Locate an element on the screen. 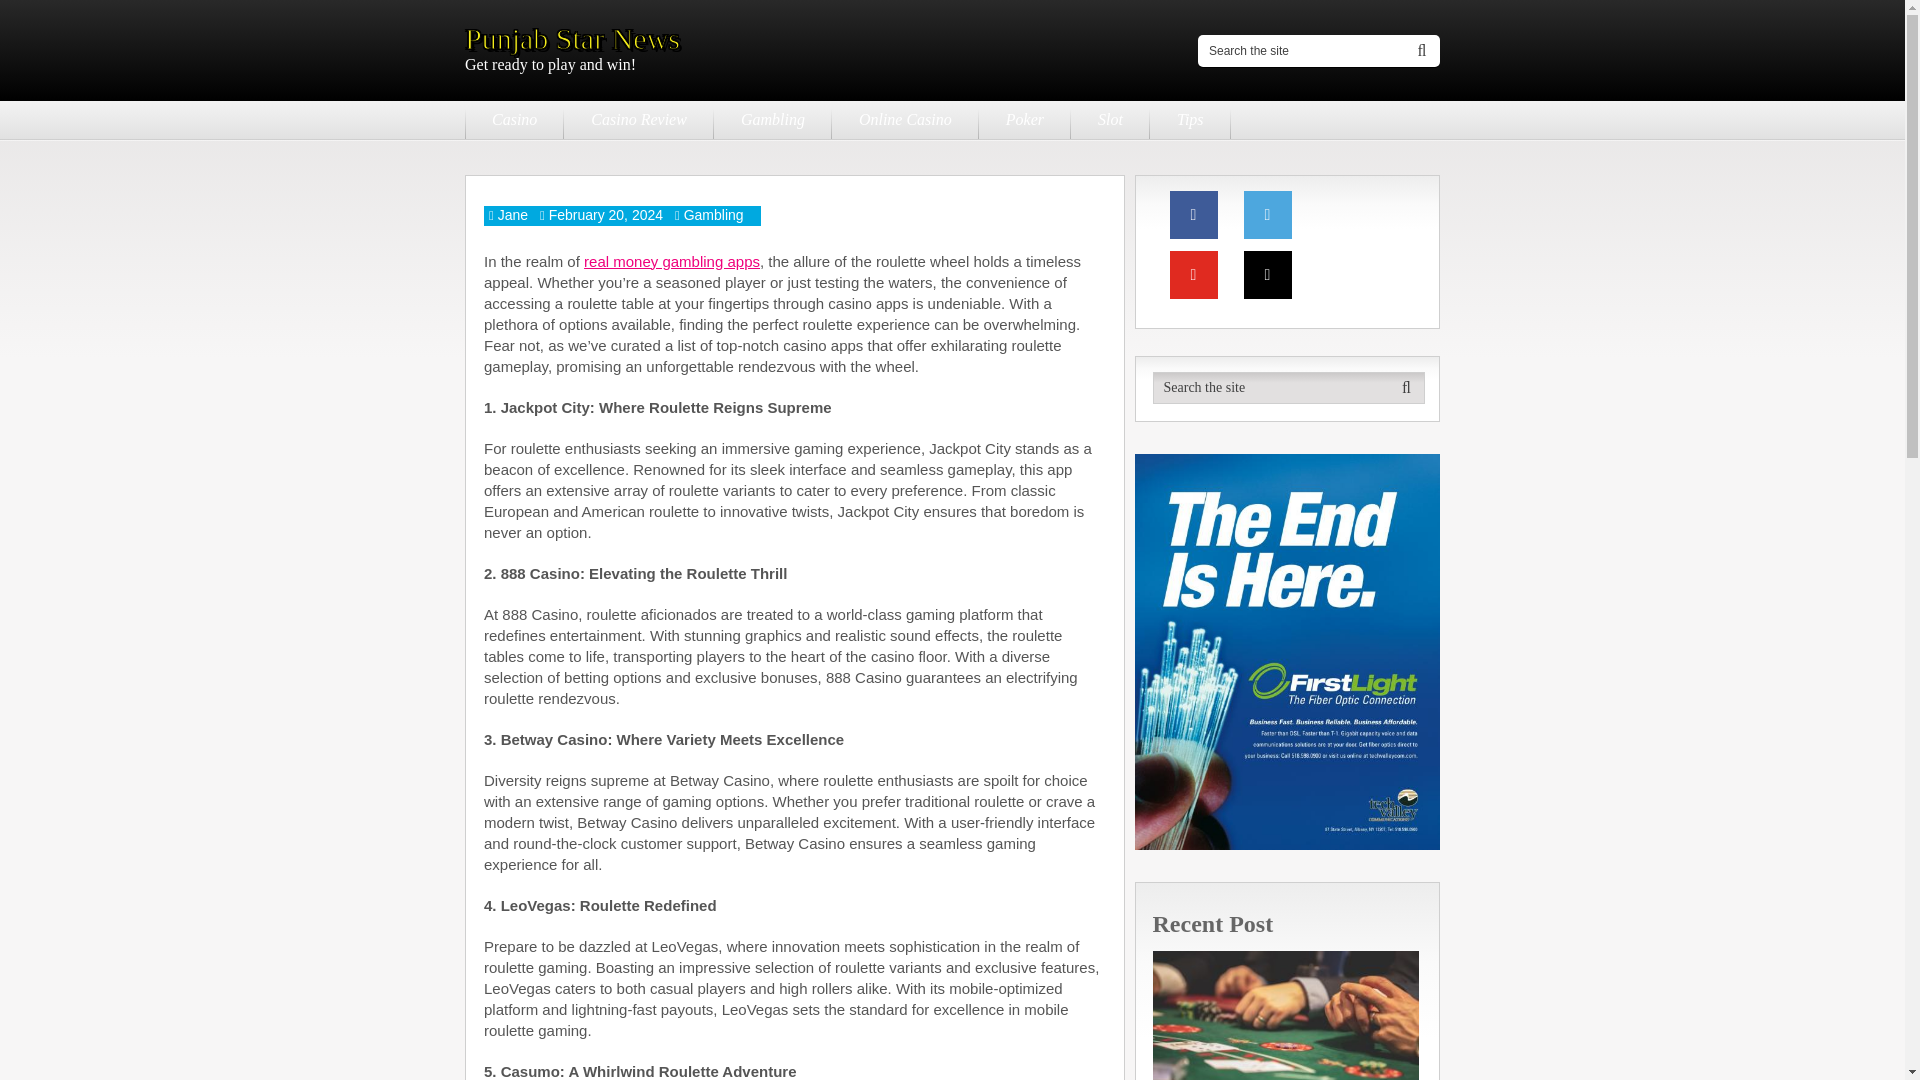 This screenshot has height=1080, width=1920. youtube is located at coordinates (1193, 274).